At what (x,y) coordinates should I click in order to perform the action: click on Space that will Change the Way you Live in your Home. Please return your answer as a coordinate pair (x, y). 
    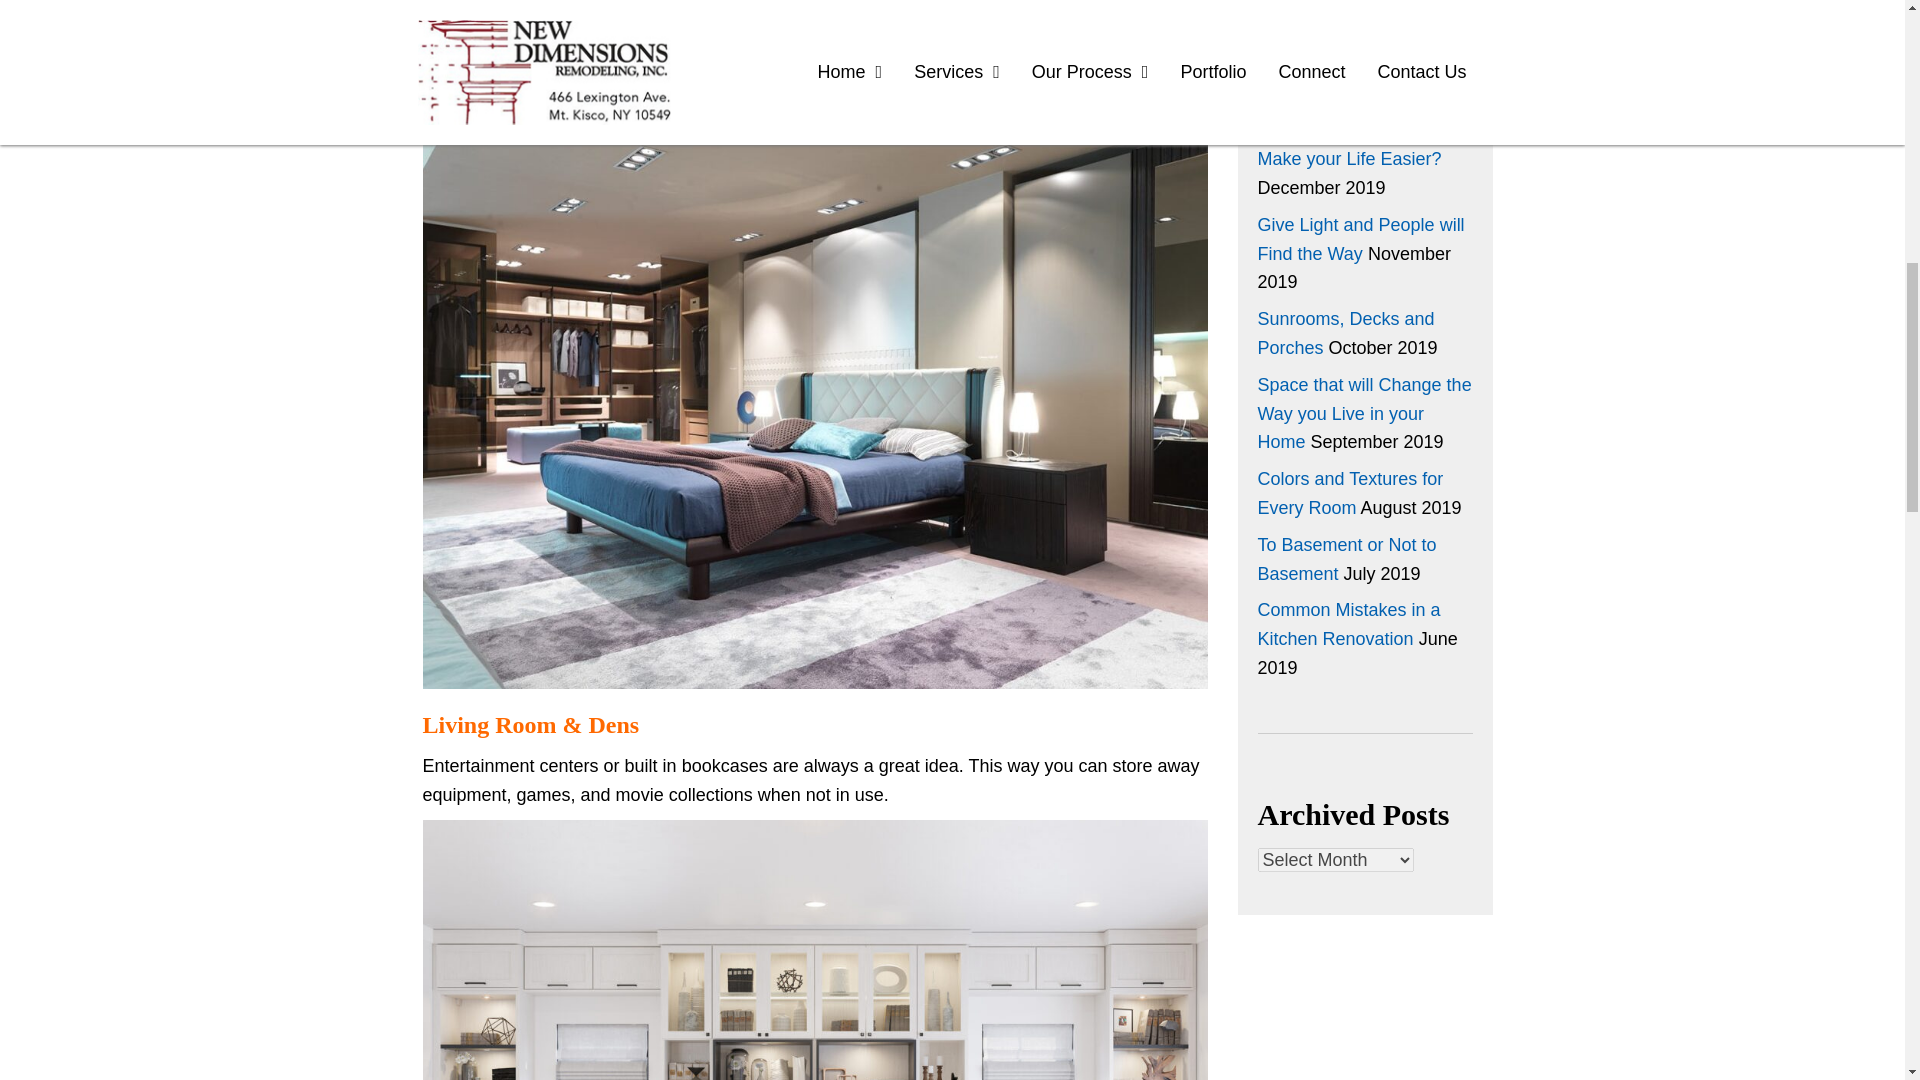
    Looking at the image, I should click on (1364, 413).